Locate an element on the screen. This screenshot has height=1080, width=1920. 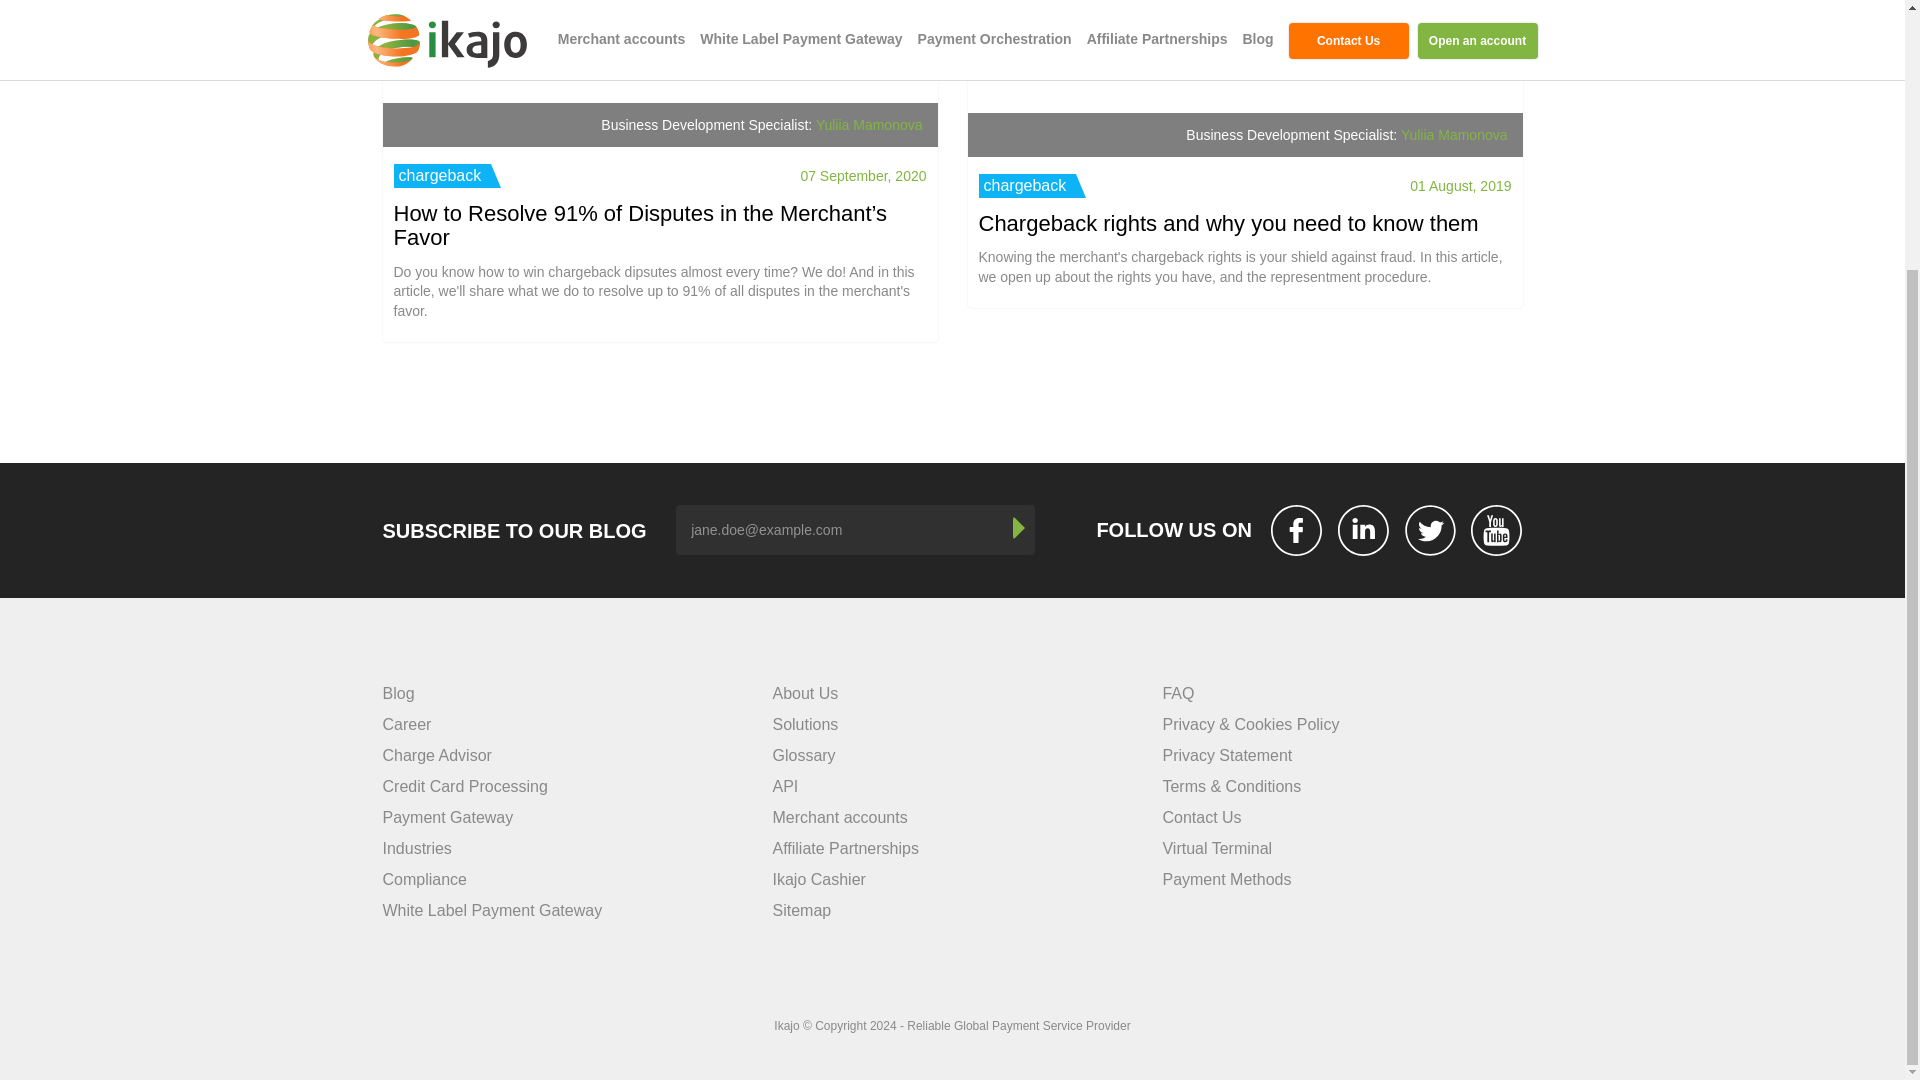
Solutions is located at coordinates (804, 724).